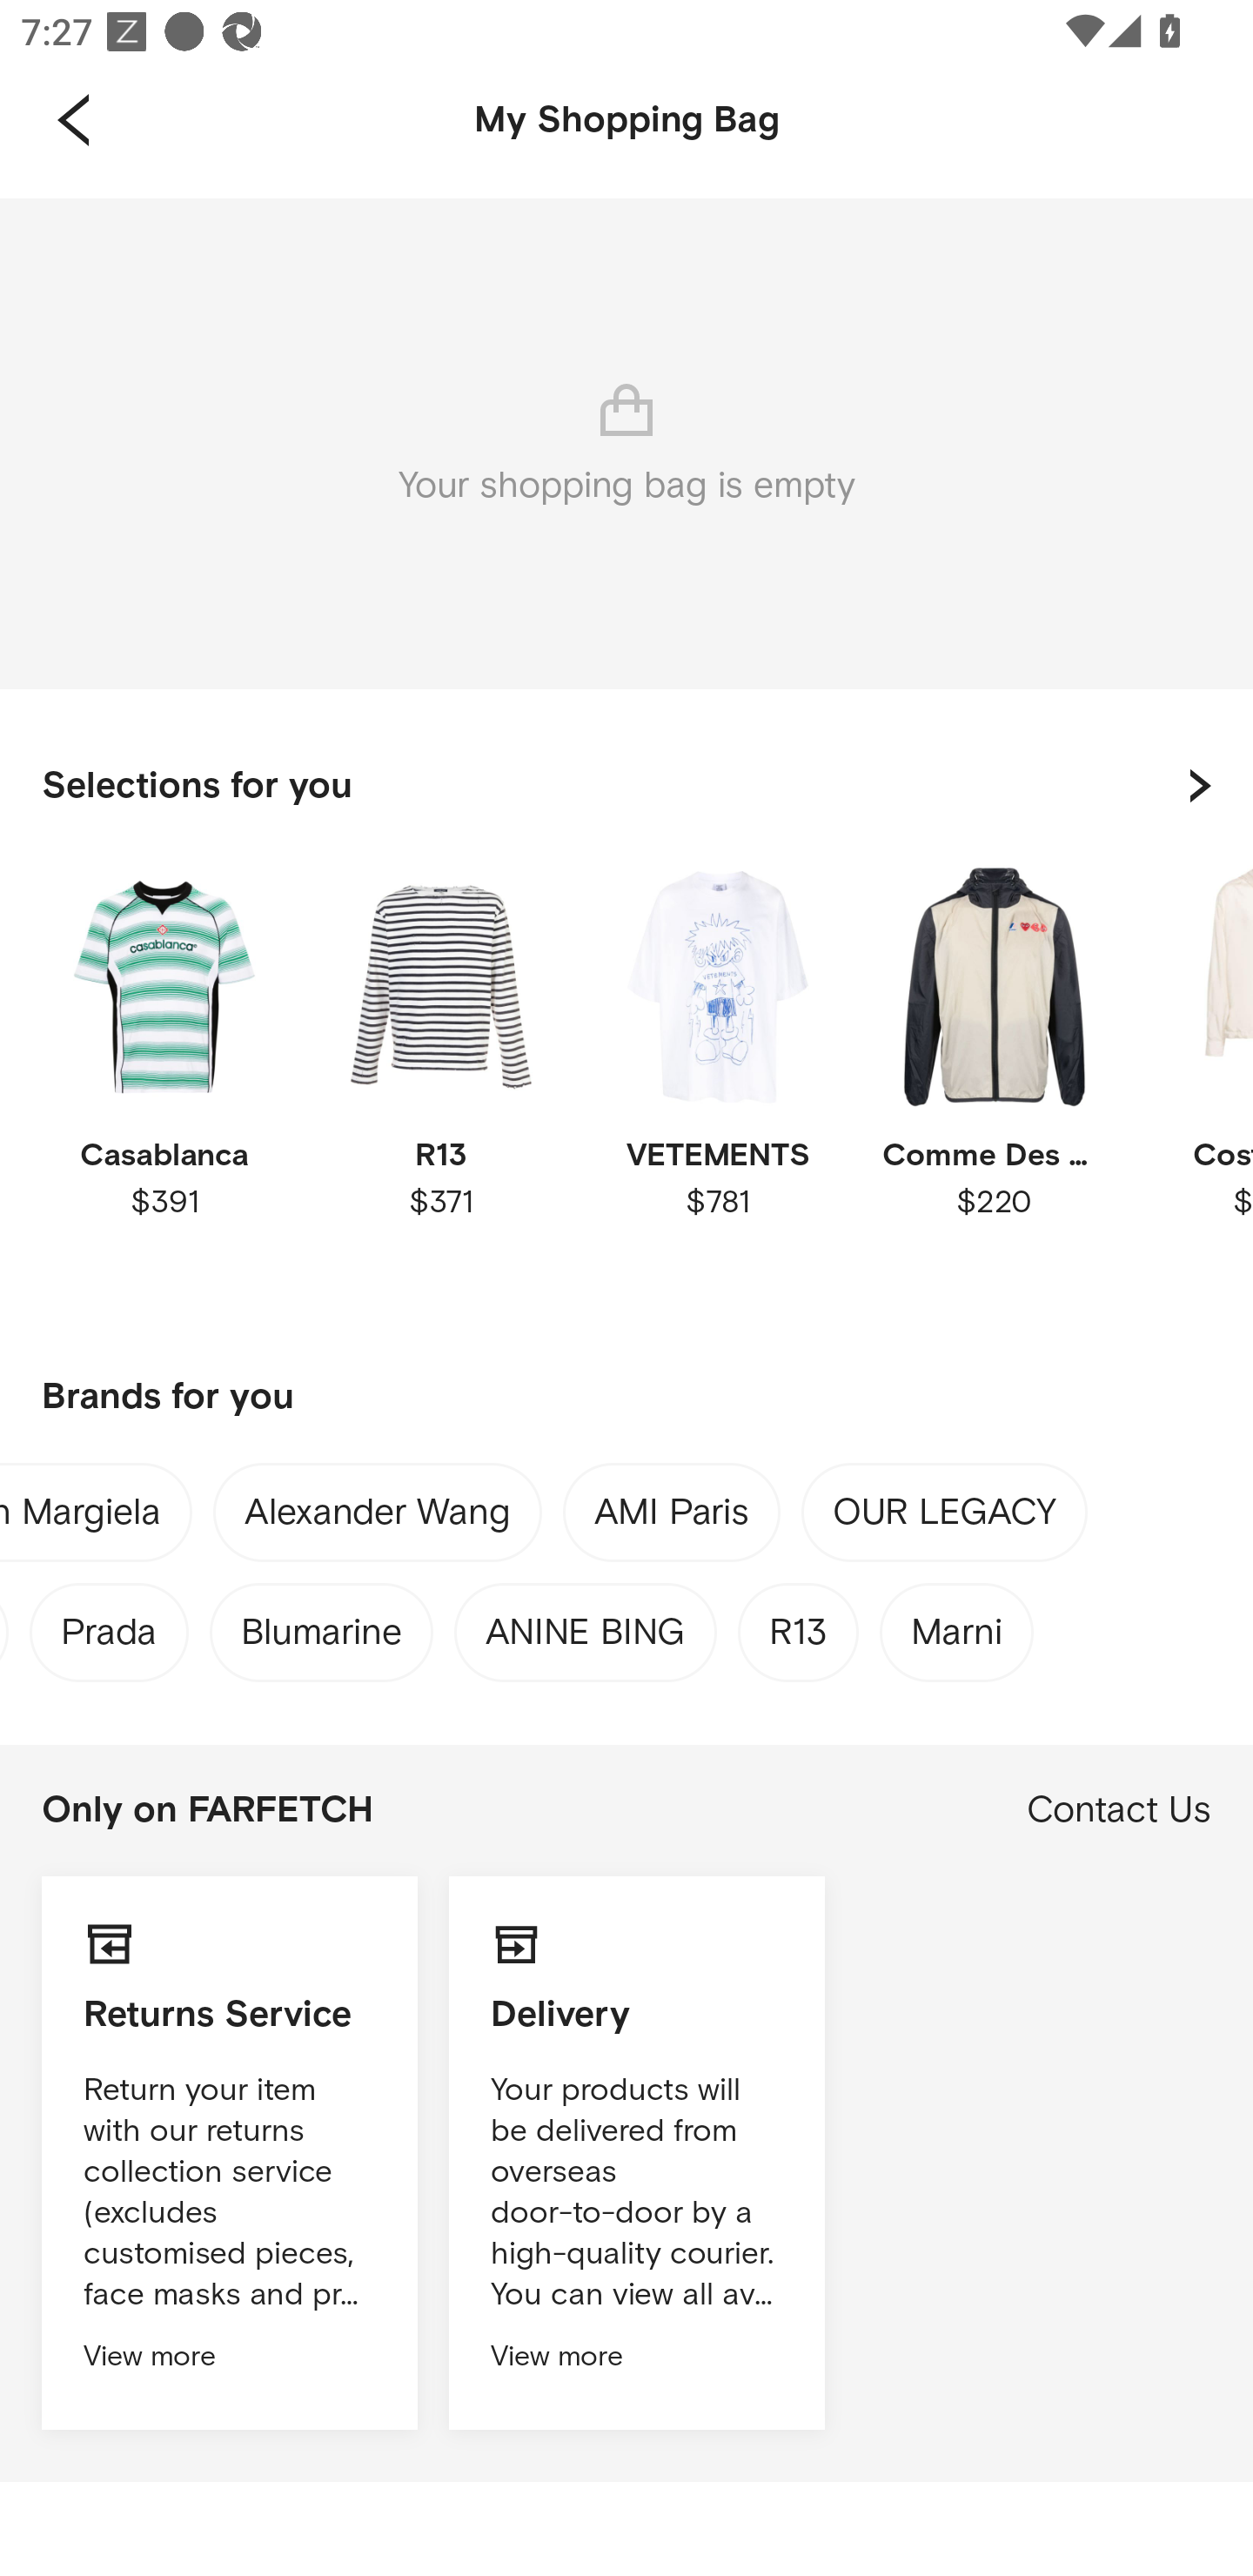 The width and height of the screenshot is (1253, 2576). What do you see at coordinates (80, 1518) in the screenshot?
I see `Maison Margiela` at bounding box center [80, 1518].